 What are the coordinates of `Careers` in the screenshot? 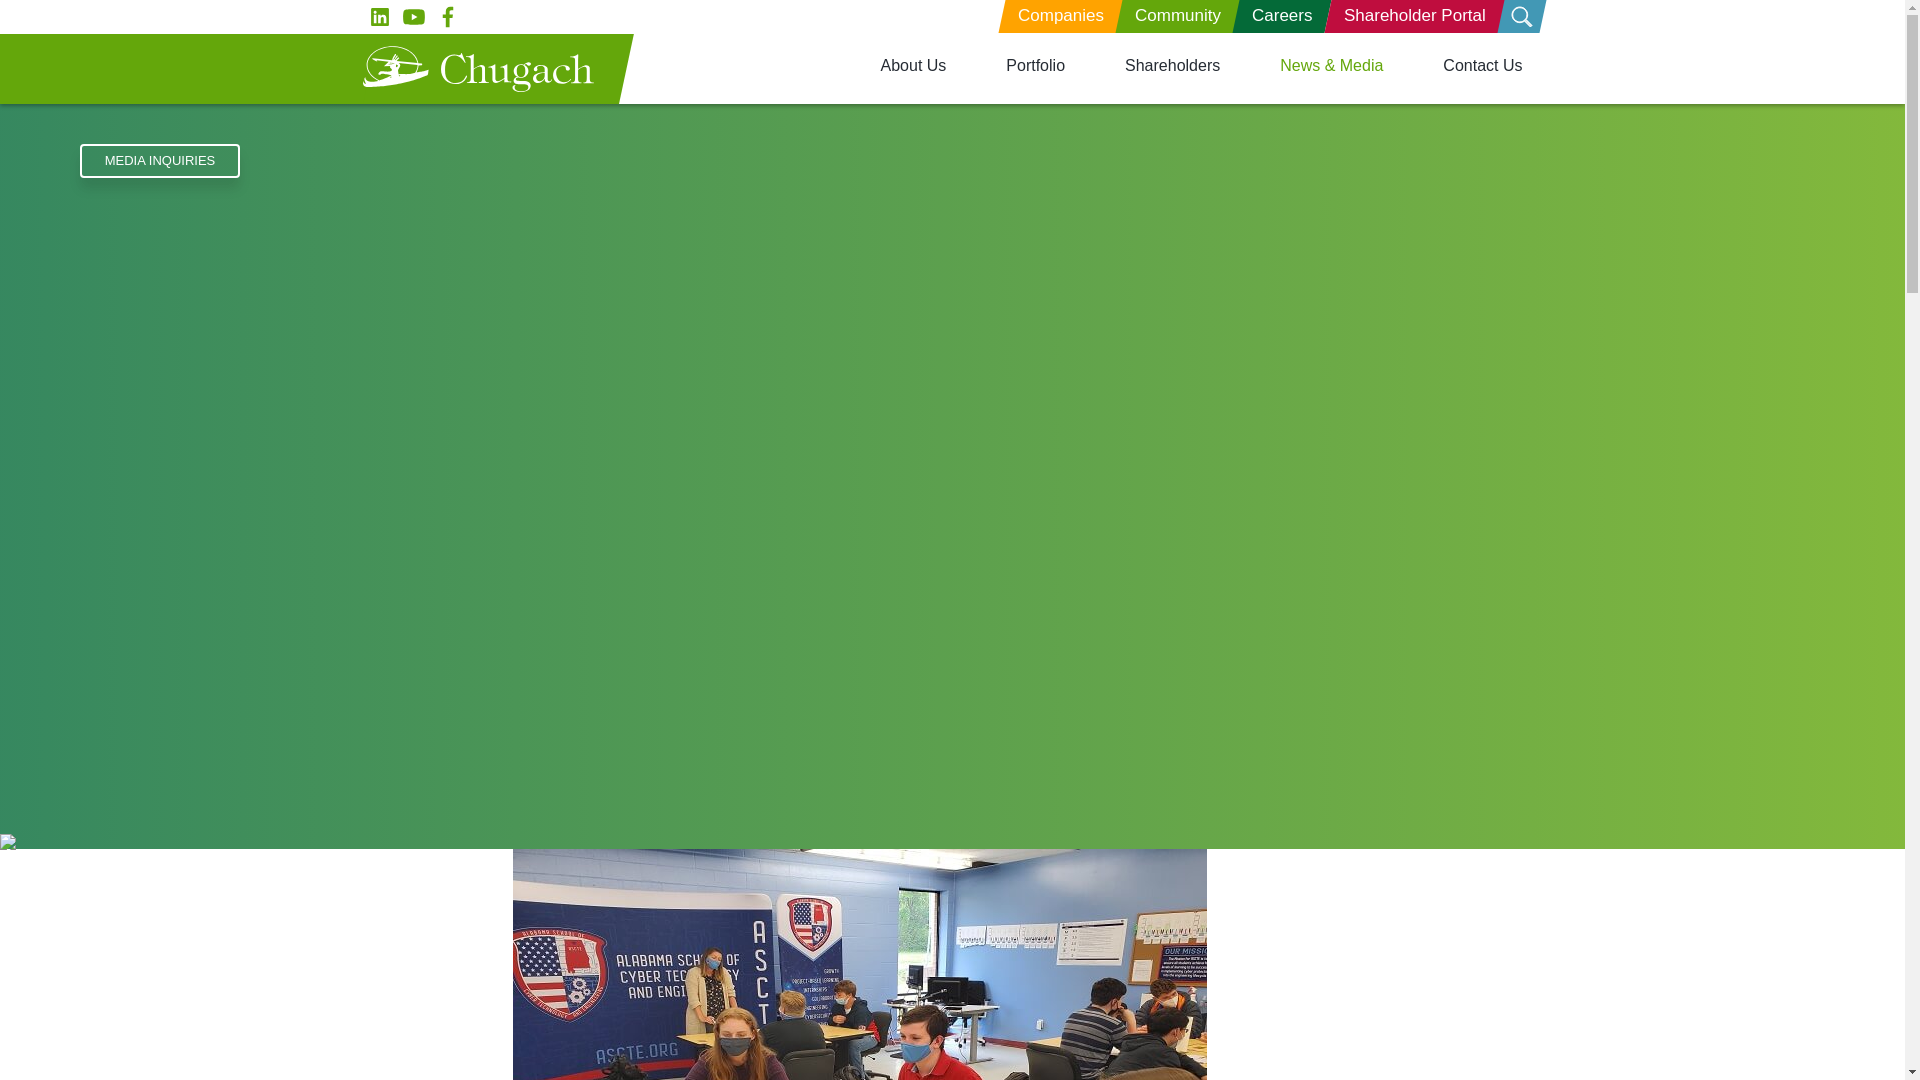 It's located at (1278, 16).